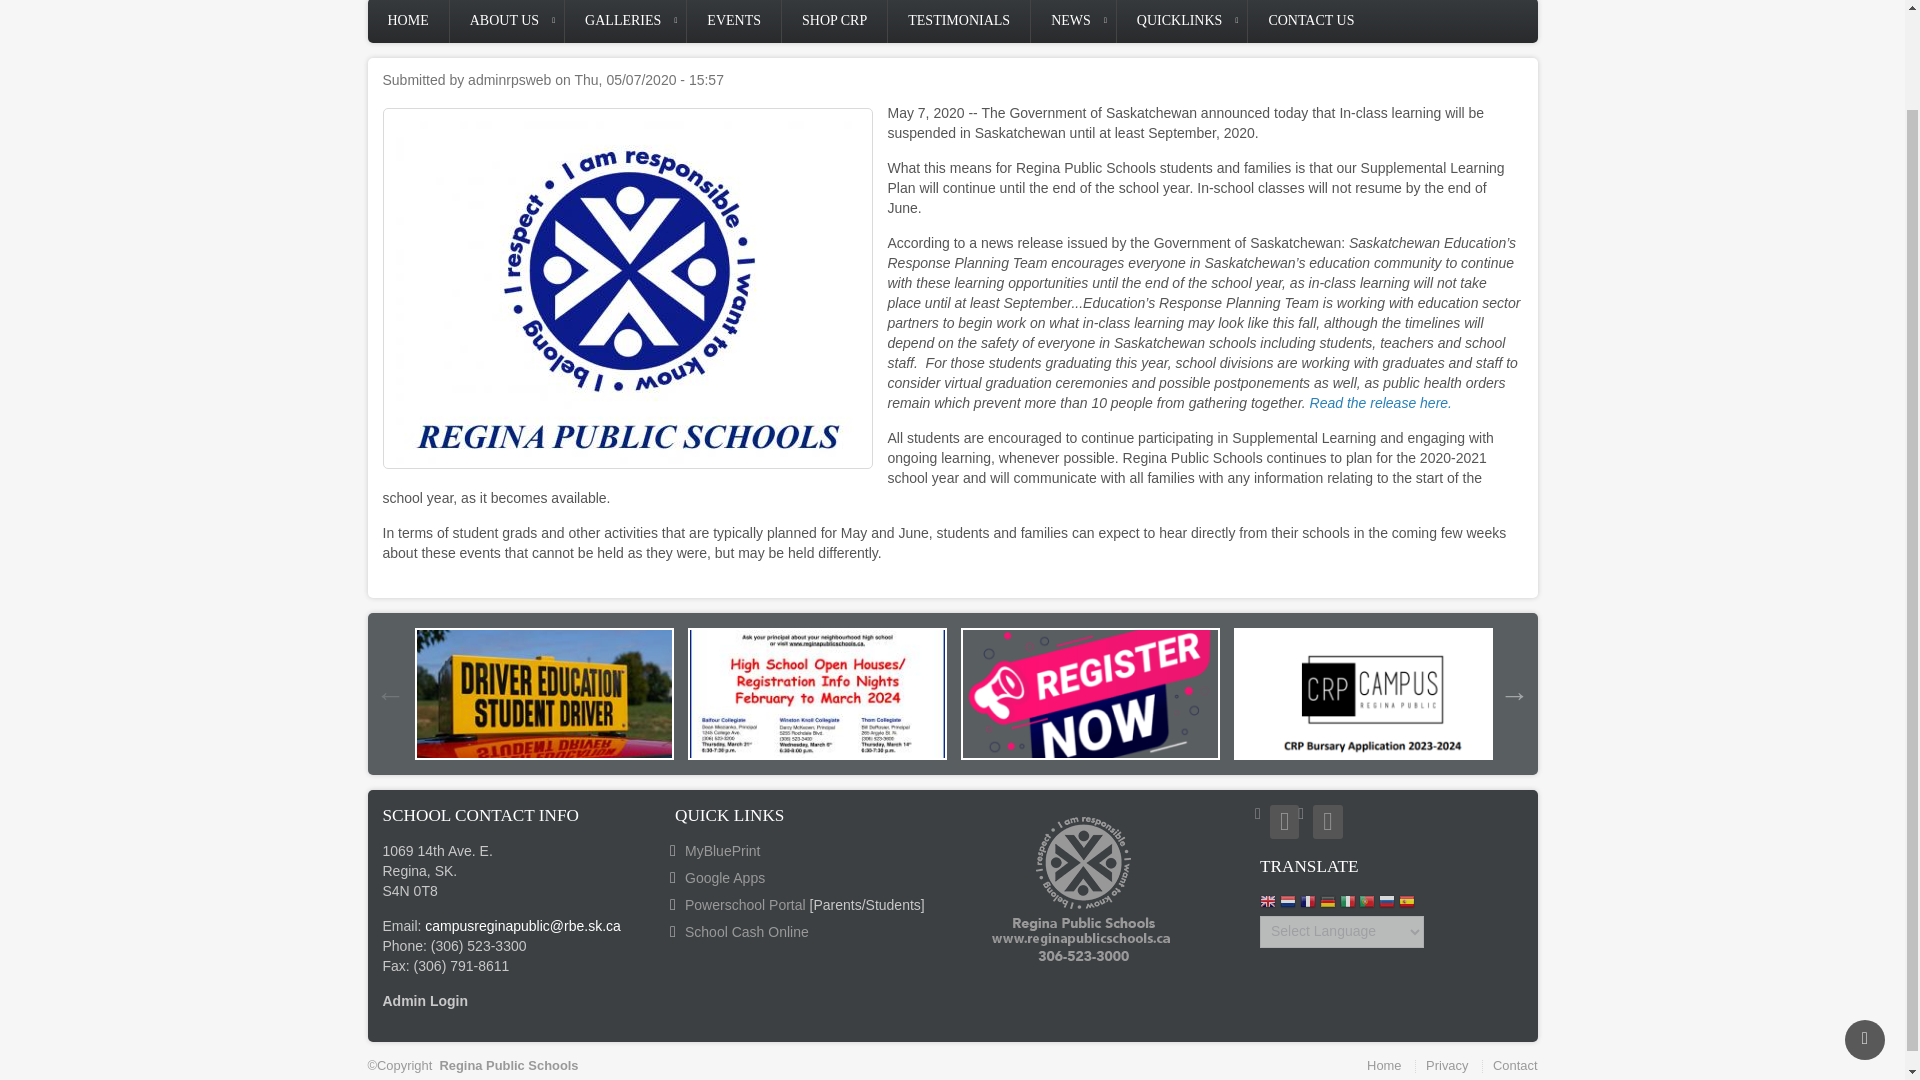  What do you see at coordinates (1073, 22) in the screenshot?
I see `NEWS` at bounding box center [1073, 22].